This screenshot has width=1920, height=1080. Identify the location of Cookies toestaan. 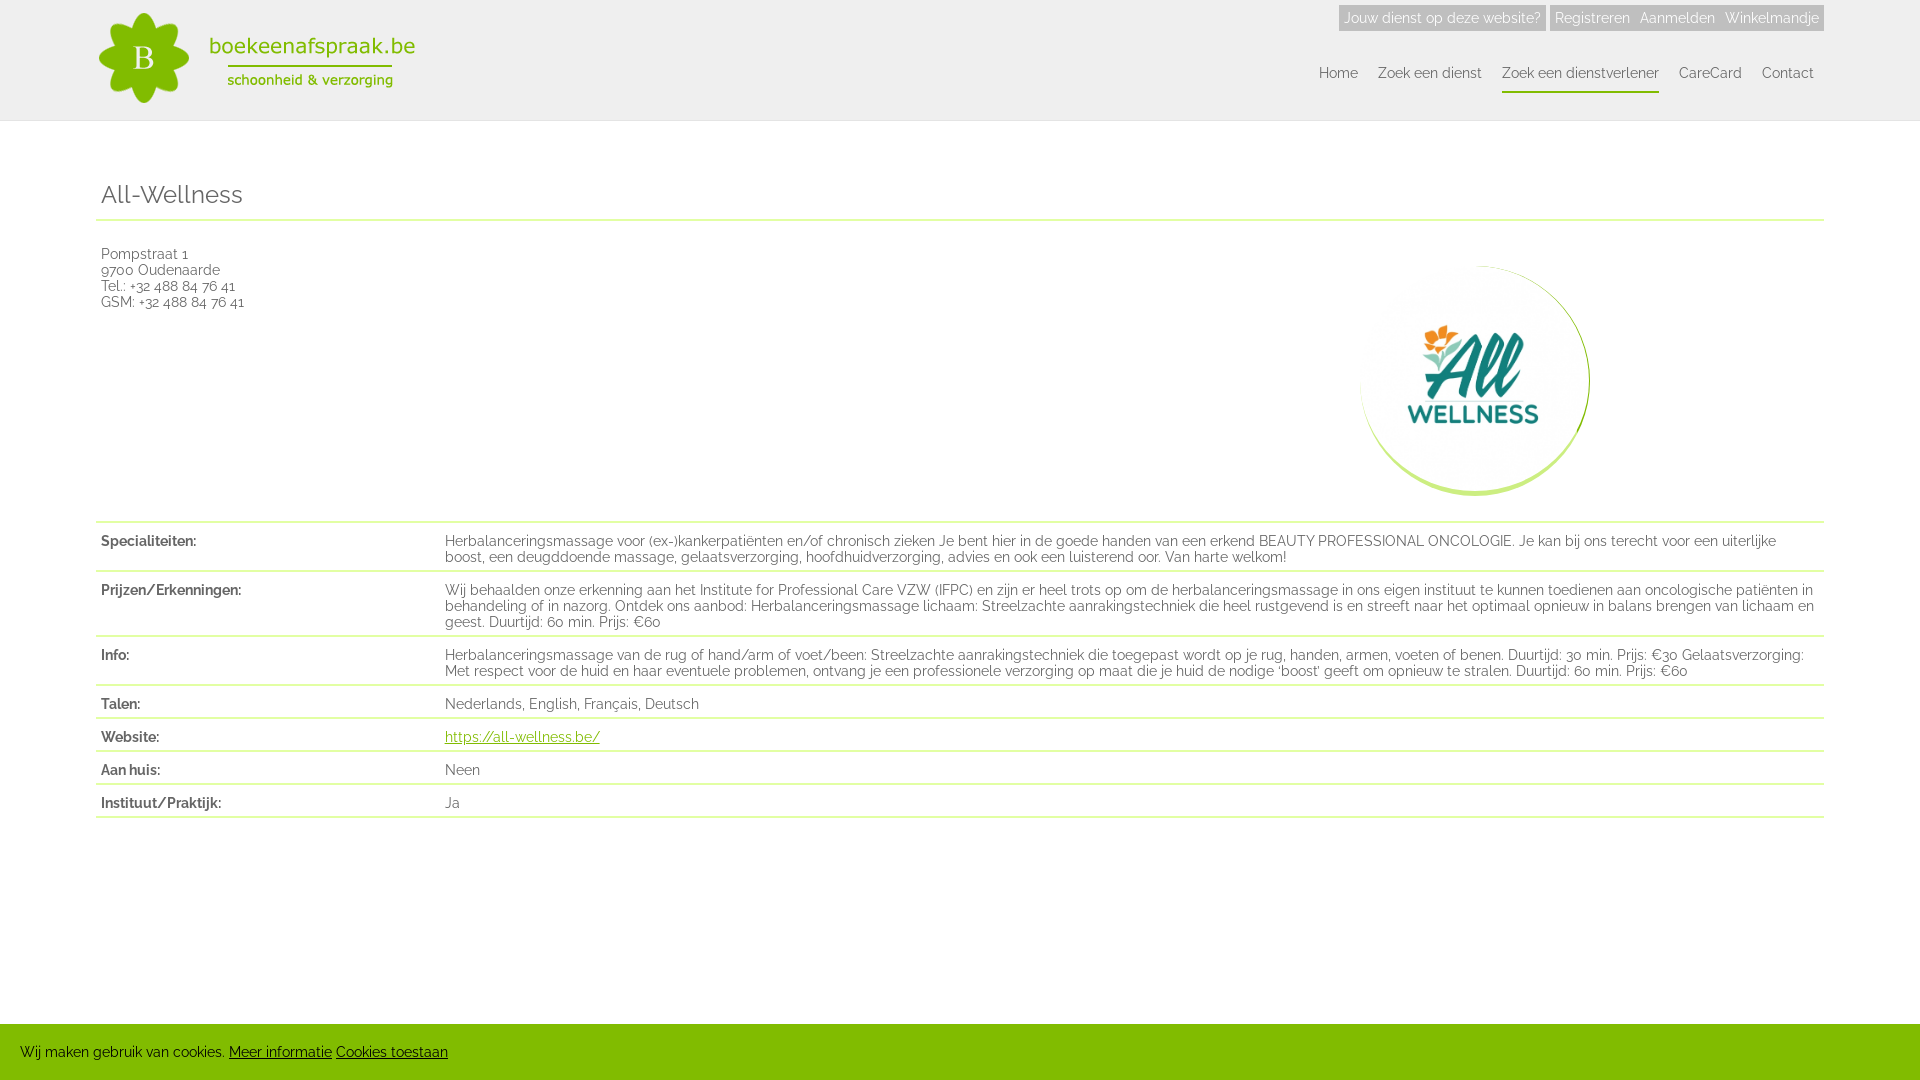
(392, 1052).